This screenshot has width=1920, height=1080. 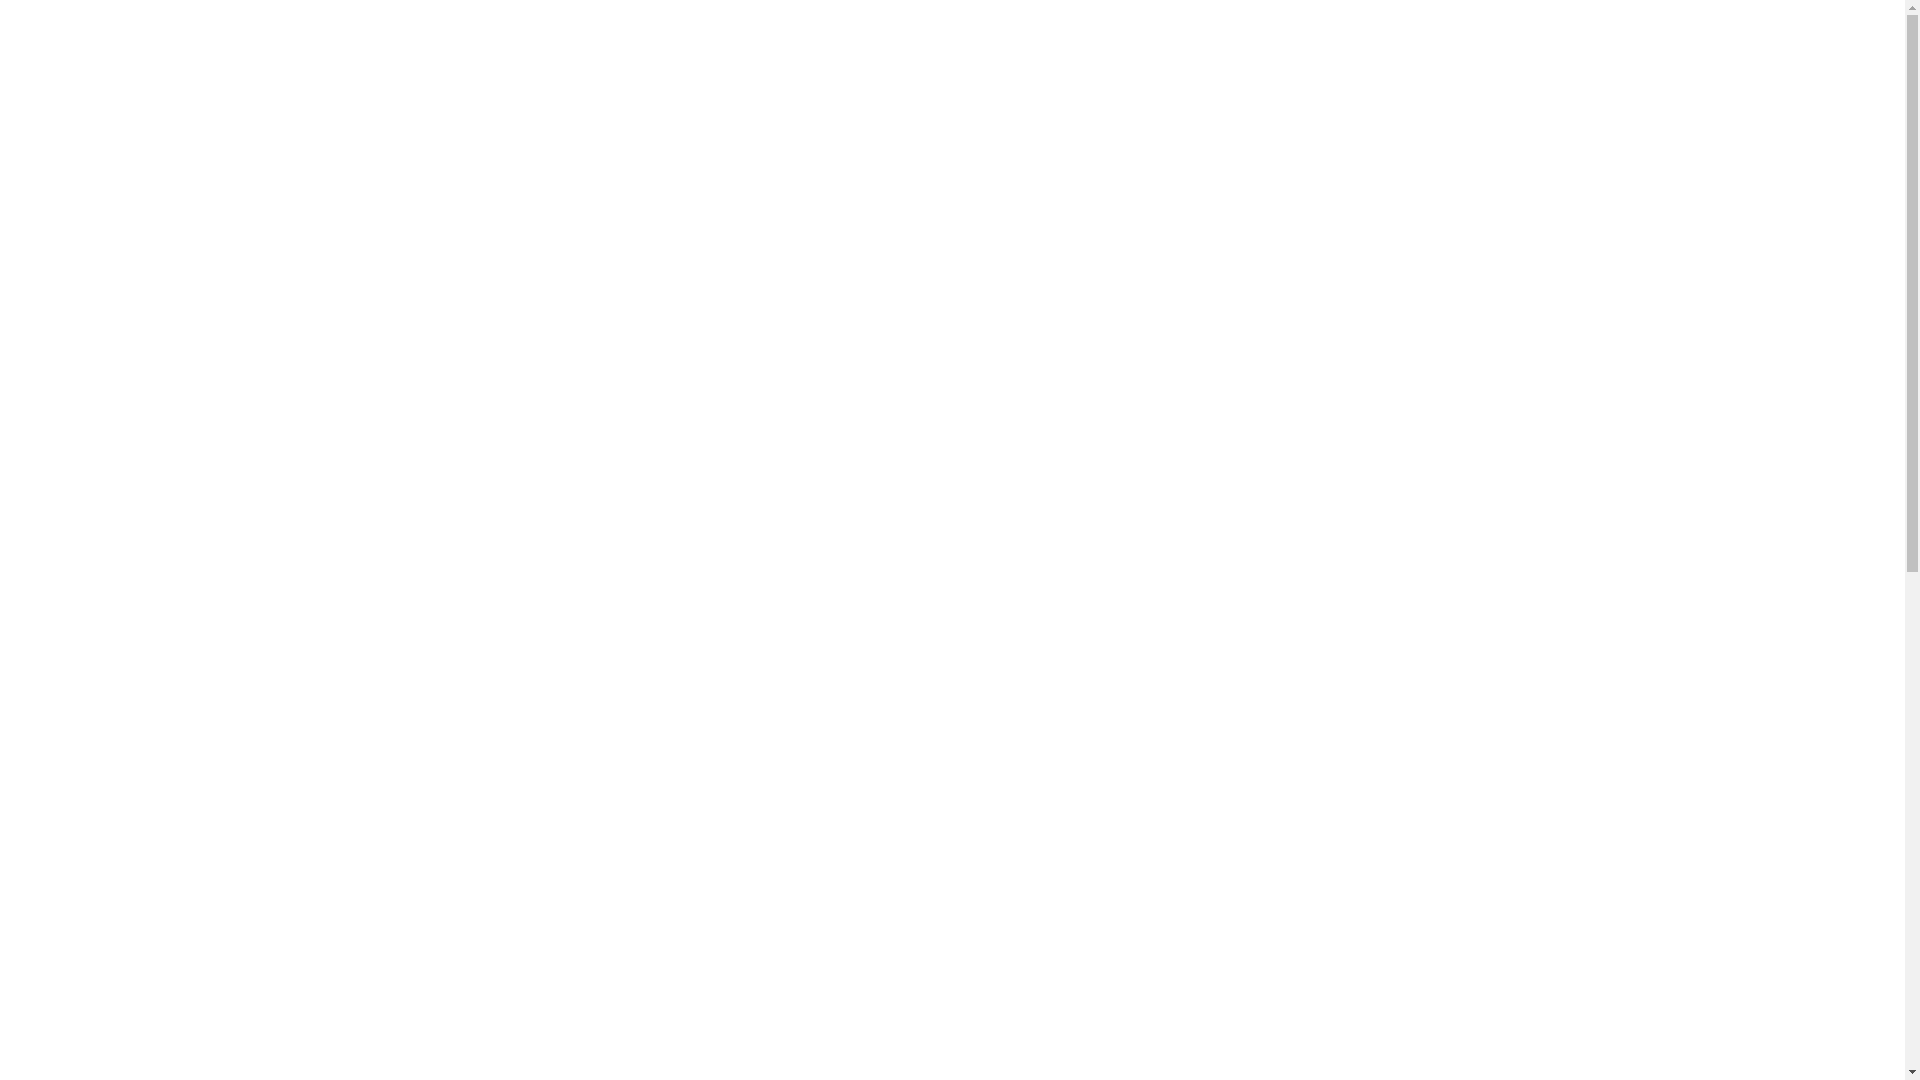 I want to click on Onze ambitie, so click(x=785, y=270).